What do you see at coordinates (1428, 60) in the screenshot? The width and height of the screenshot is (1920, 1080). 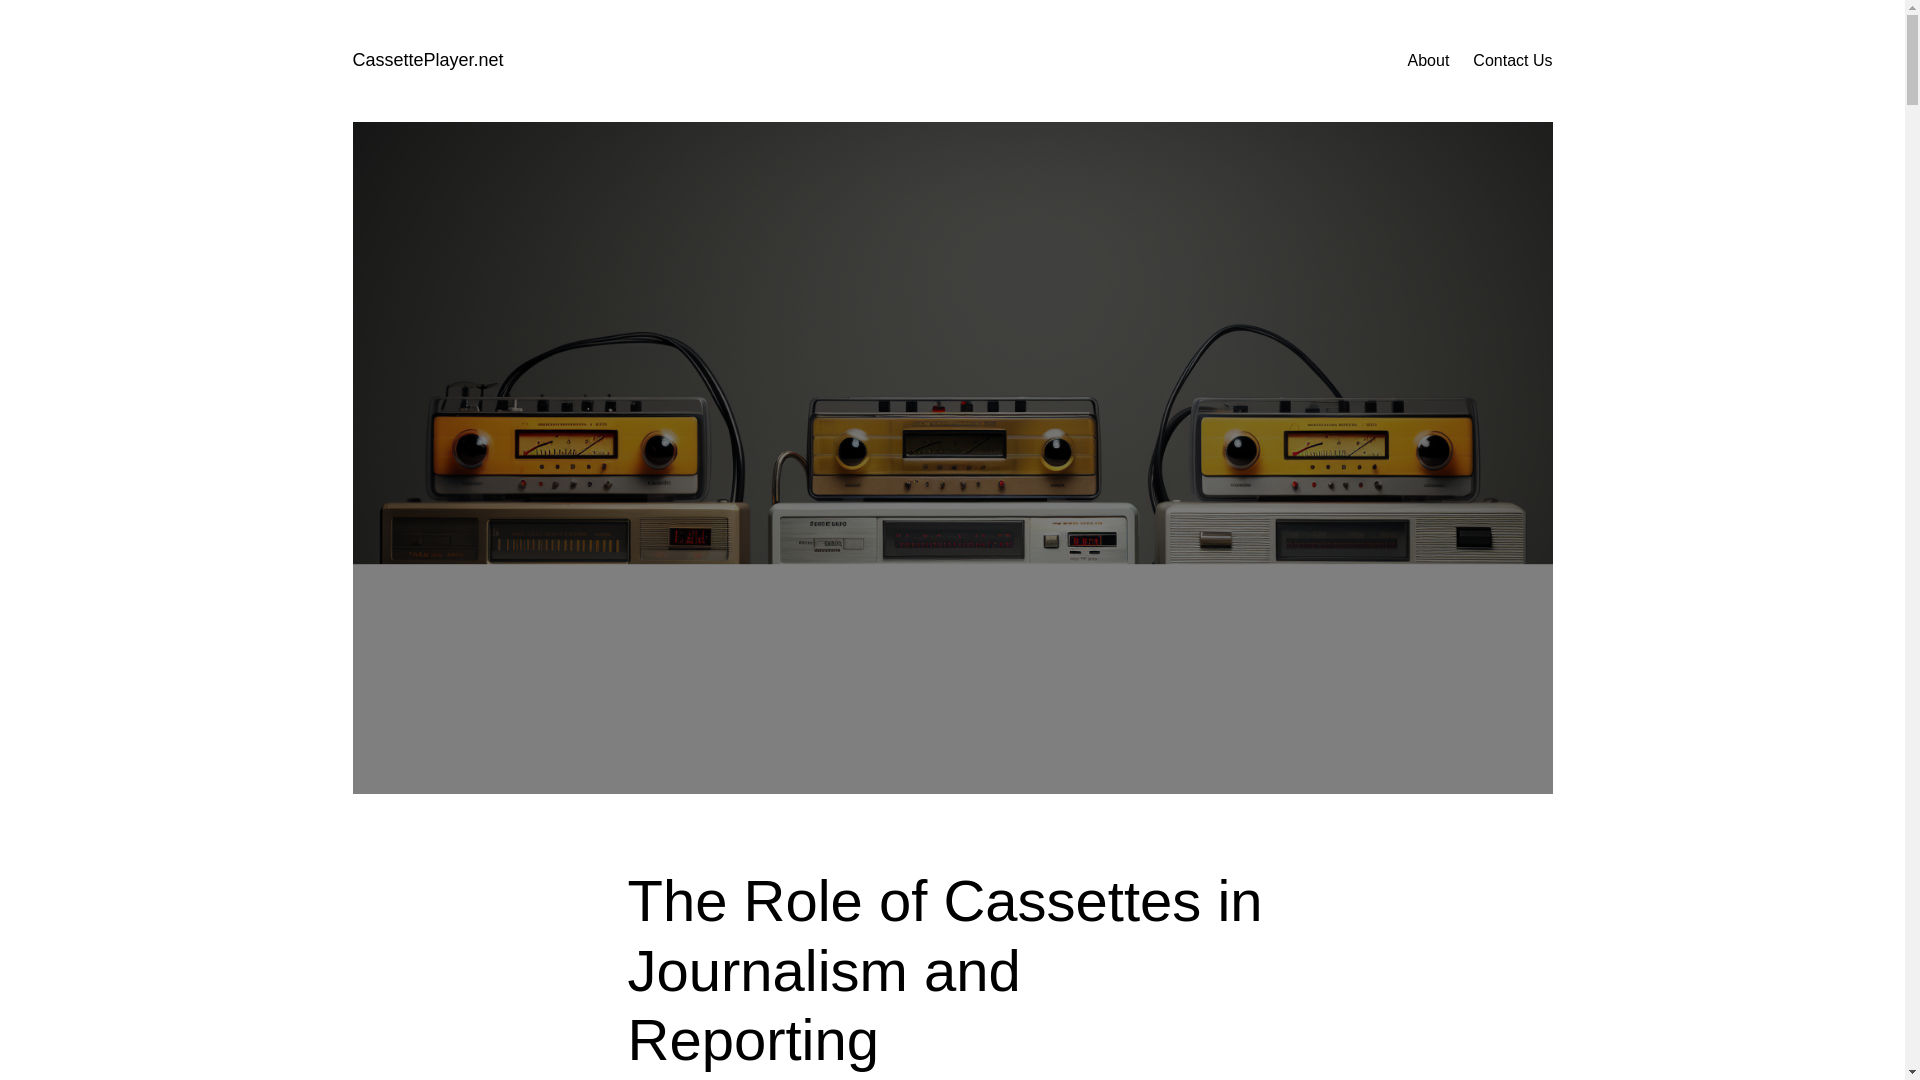 I see `About` at bounding box center [1428, 60].